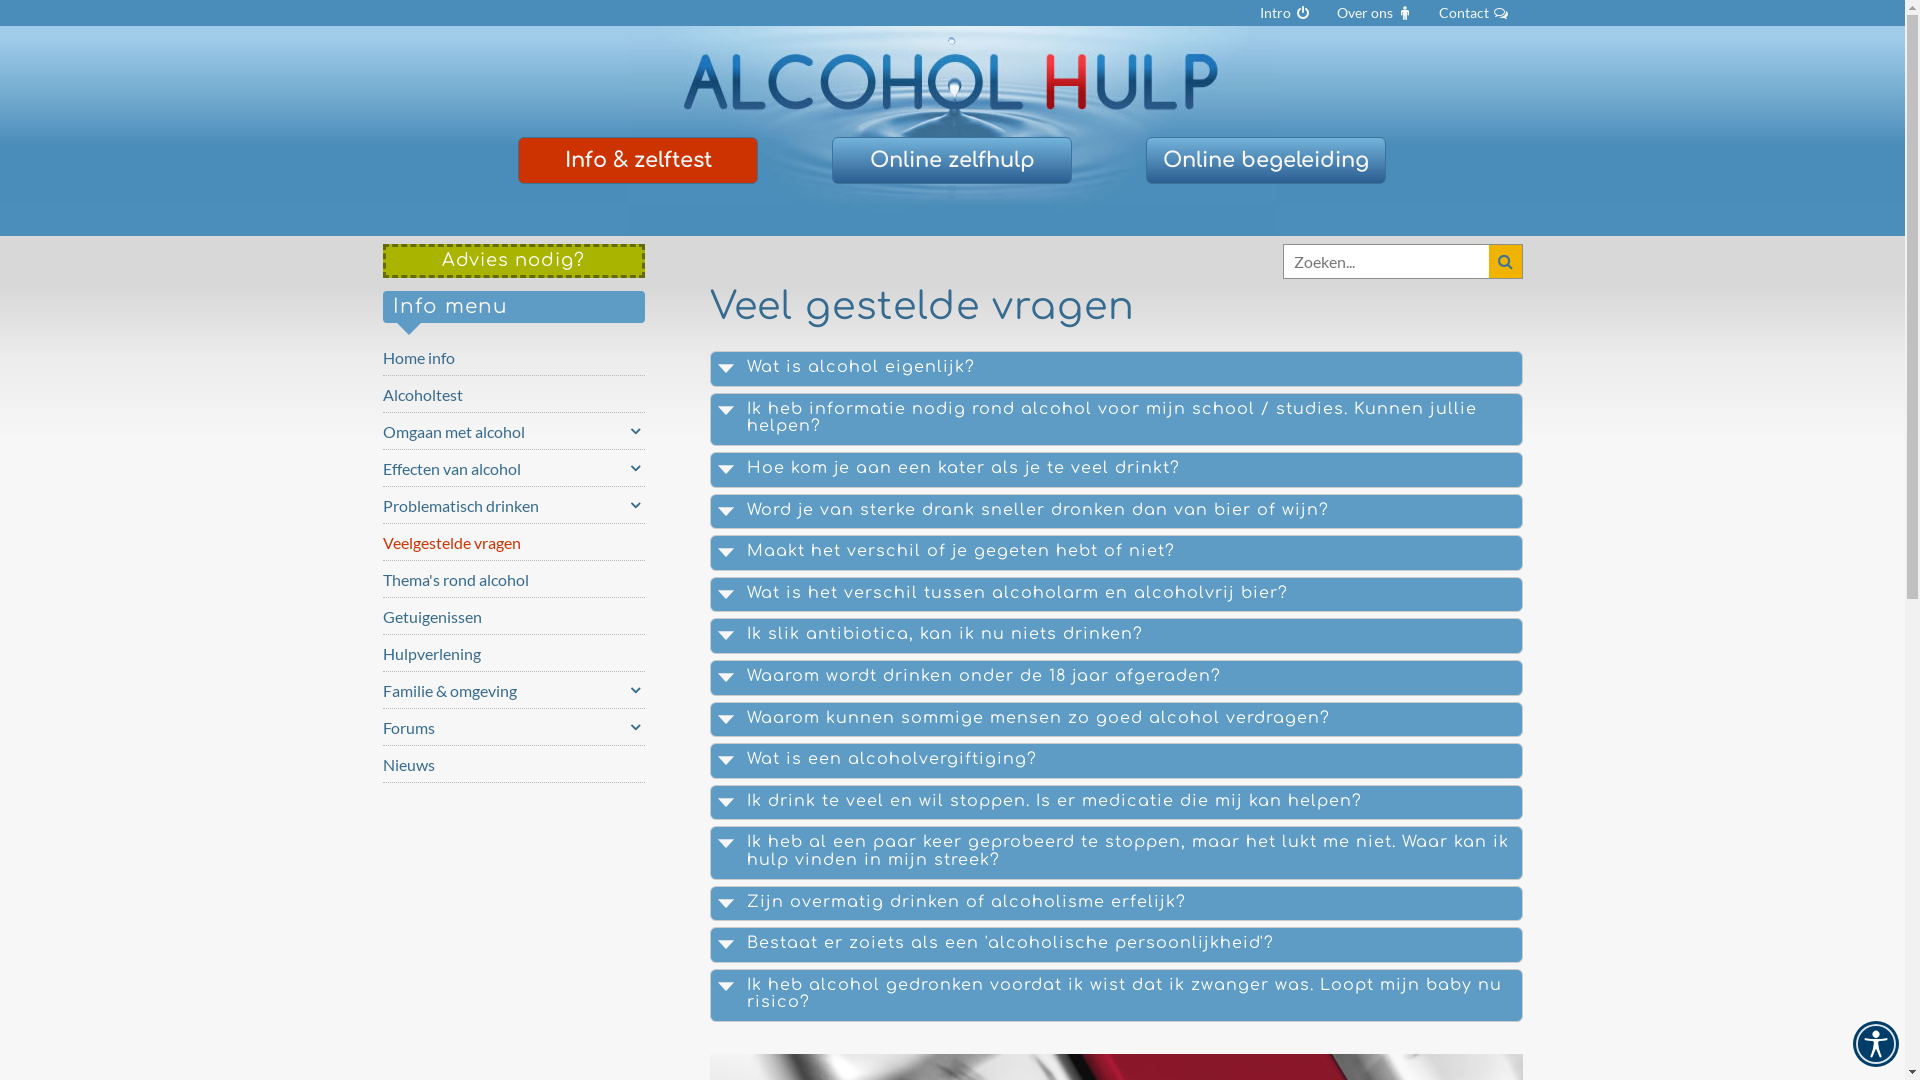 This screenshot has height=1080, width=1920. Describe the element at coordinates (1116, 594) in the screenshot. I see `Wat is het verschil tussen alcoholarm en alcoholvrij bier?` at that location.